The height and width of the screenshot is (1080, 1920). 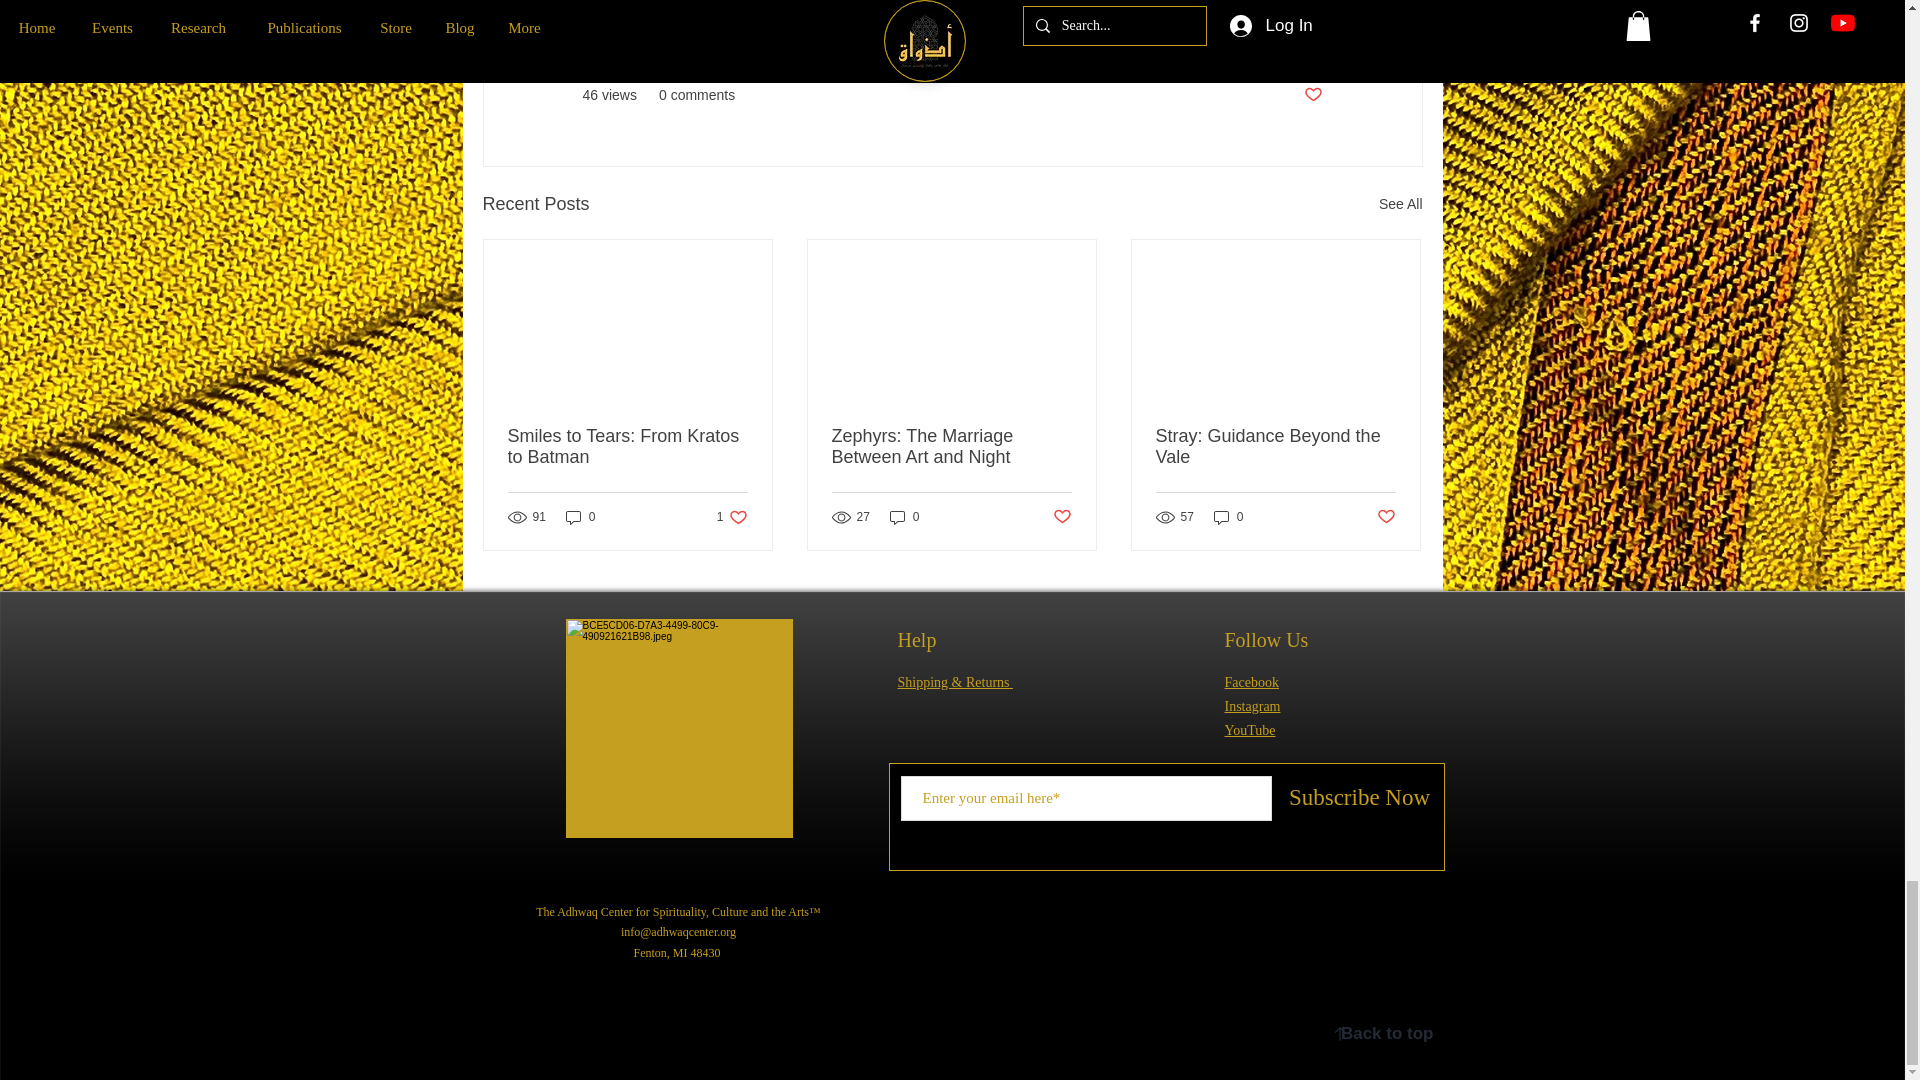 What do you see at coordinates (1062, 516) in the screenshot?
I see `0` at bounding box center [1062, 516].